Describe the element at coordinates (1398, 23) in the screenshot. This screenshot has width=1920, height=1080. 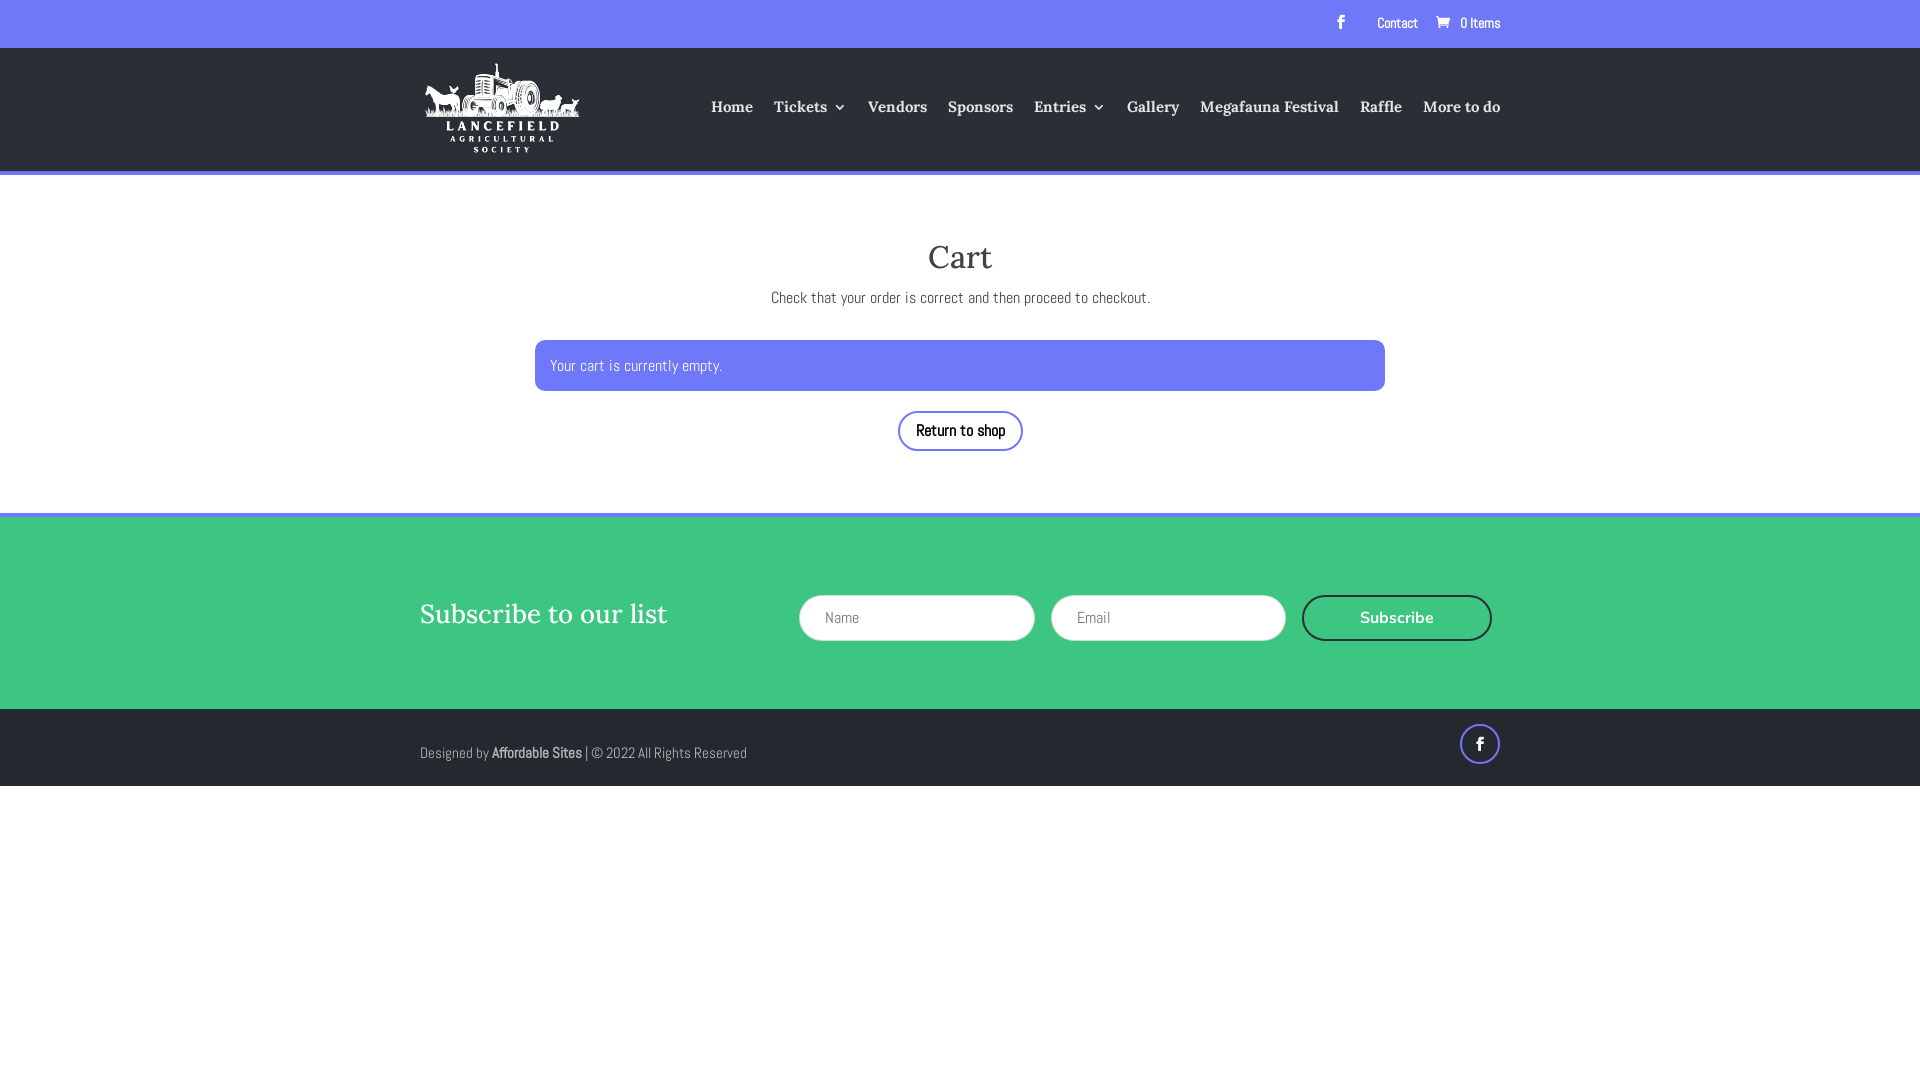
I see `Contact` at that location.